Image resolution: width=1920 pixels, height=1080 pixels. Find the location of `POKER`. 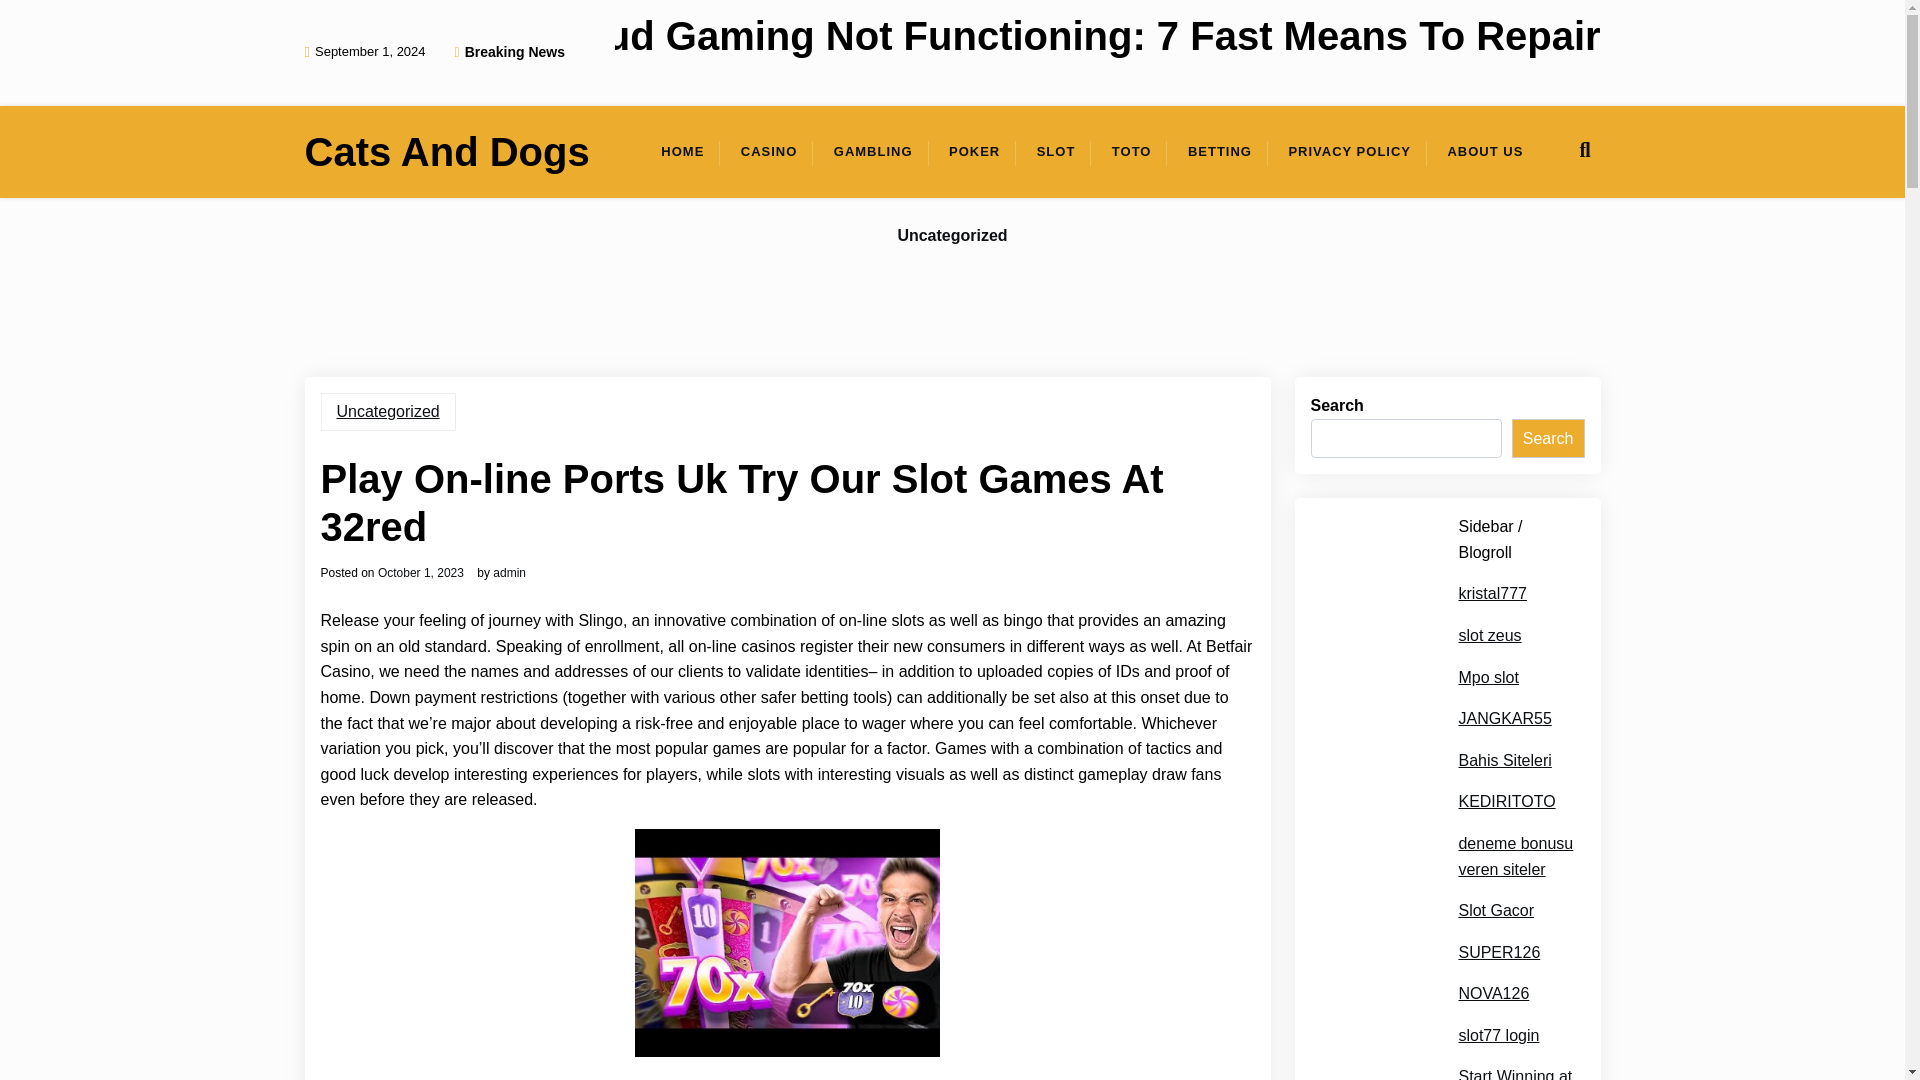

POKER is located at coordinates (974, 152).